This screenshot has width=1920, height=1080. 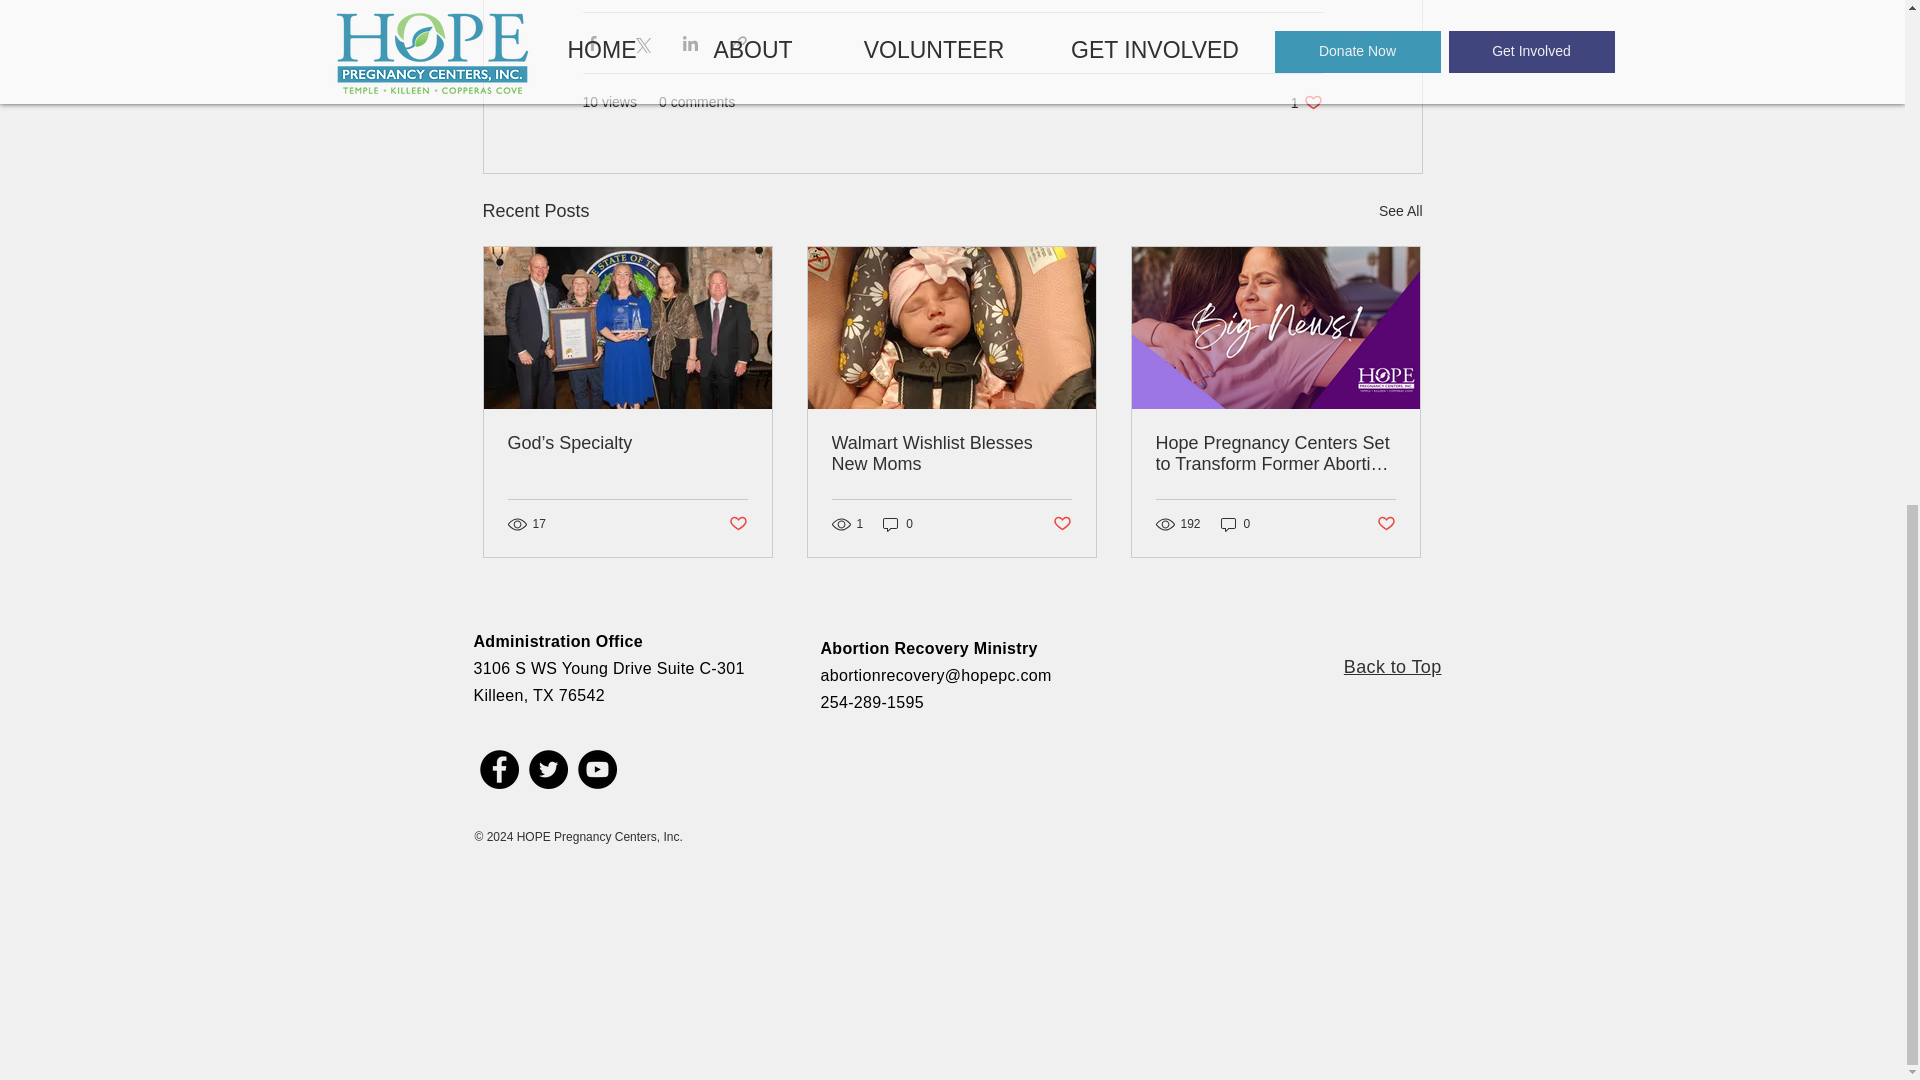 What do you see at coordinates (1062, 523) in the screenshot?
I see `0` at bounding box center [1062, 523].